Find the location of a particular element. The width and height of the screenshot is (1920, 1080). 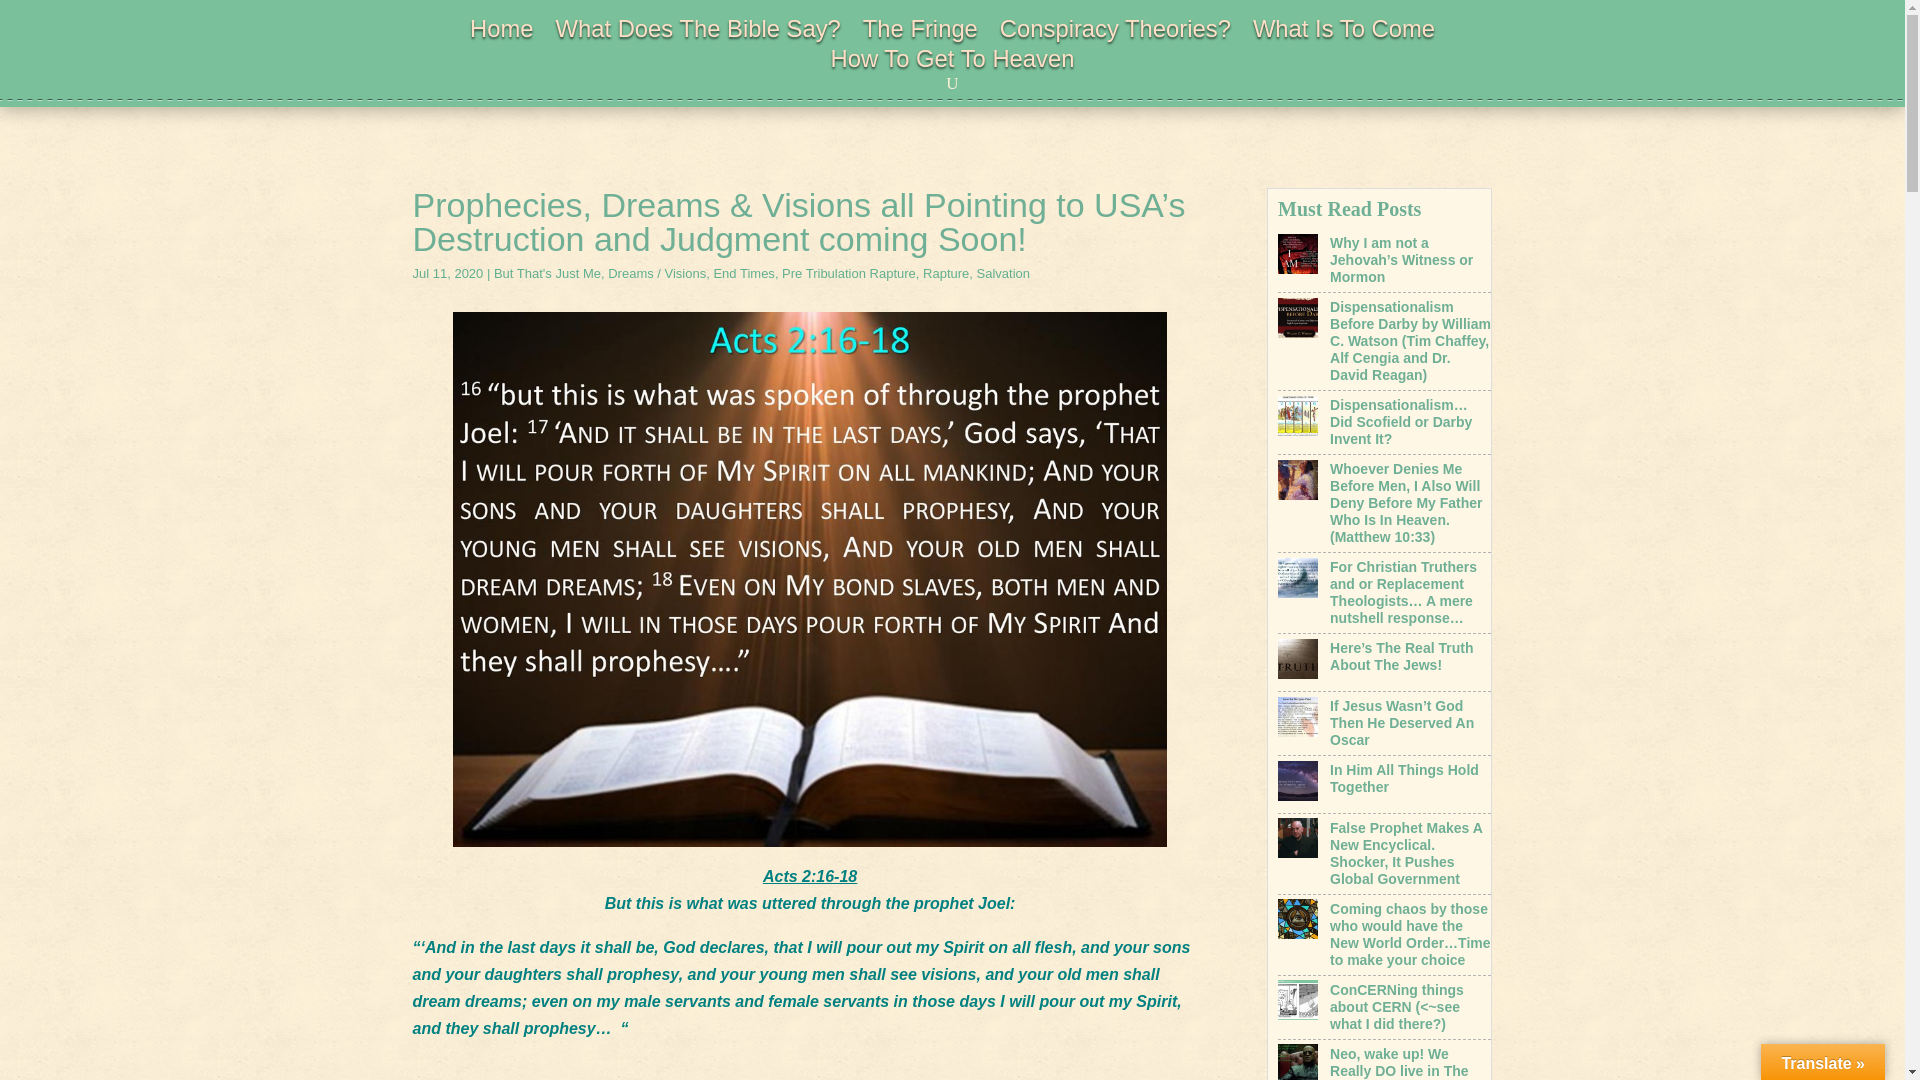

Acts 2:16-18 is located at coordinates (809, 876).